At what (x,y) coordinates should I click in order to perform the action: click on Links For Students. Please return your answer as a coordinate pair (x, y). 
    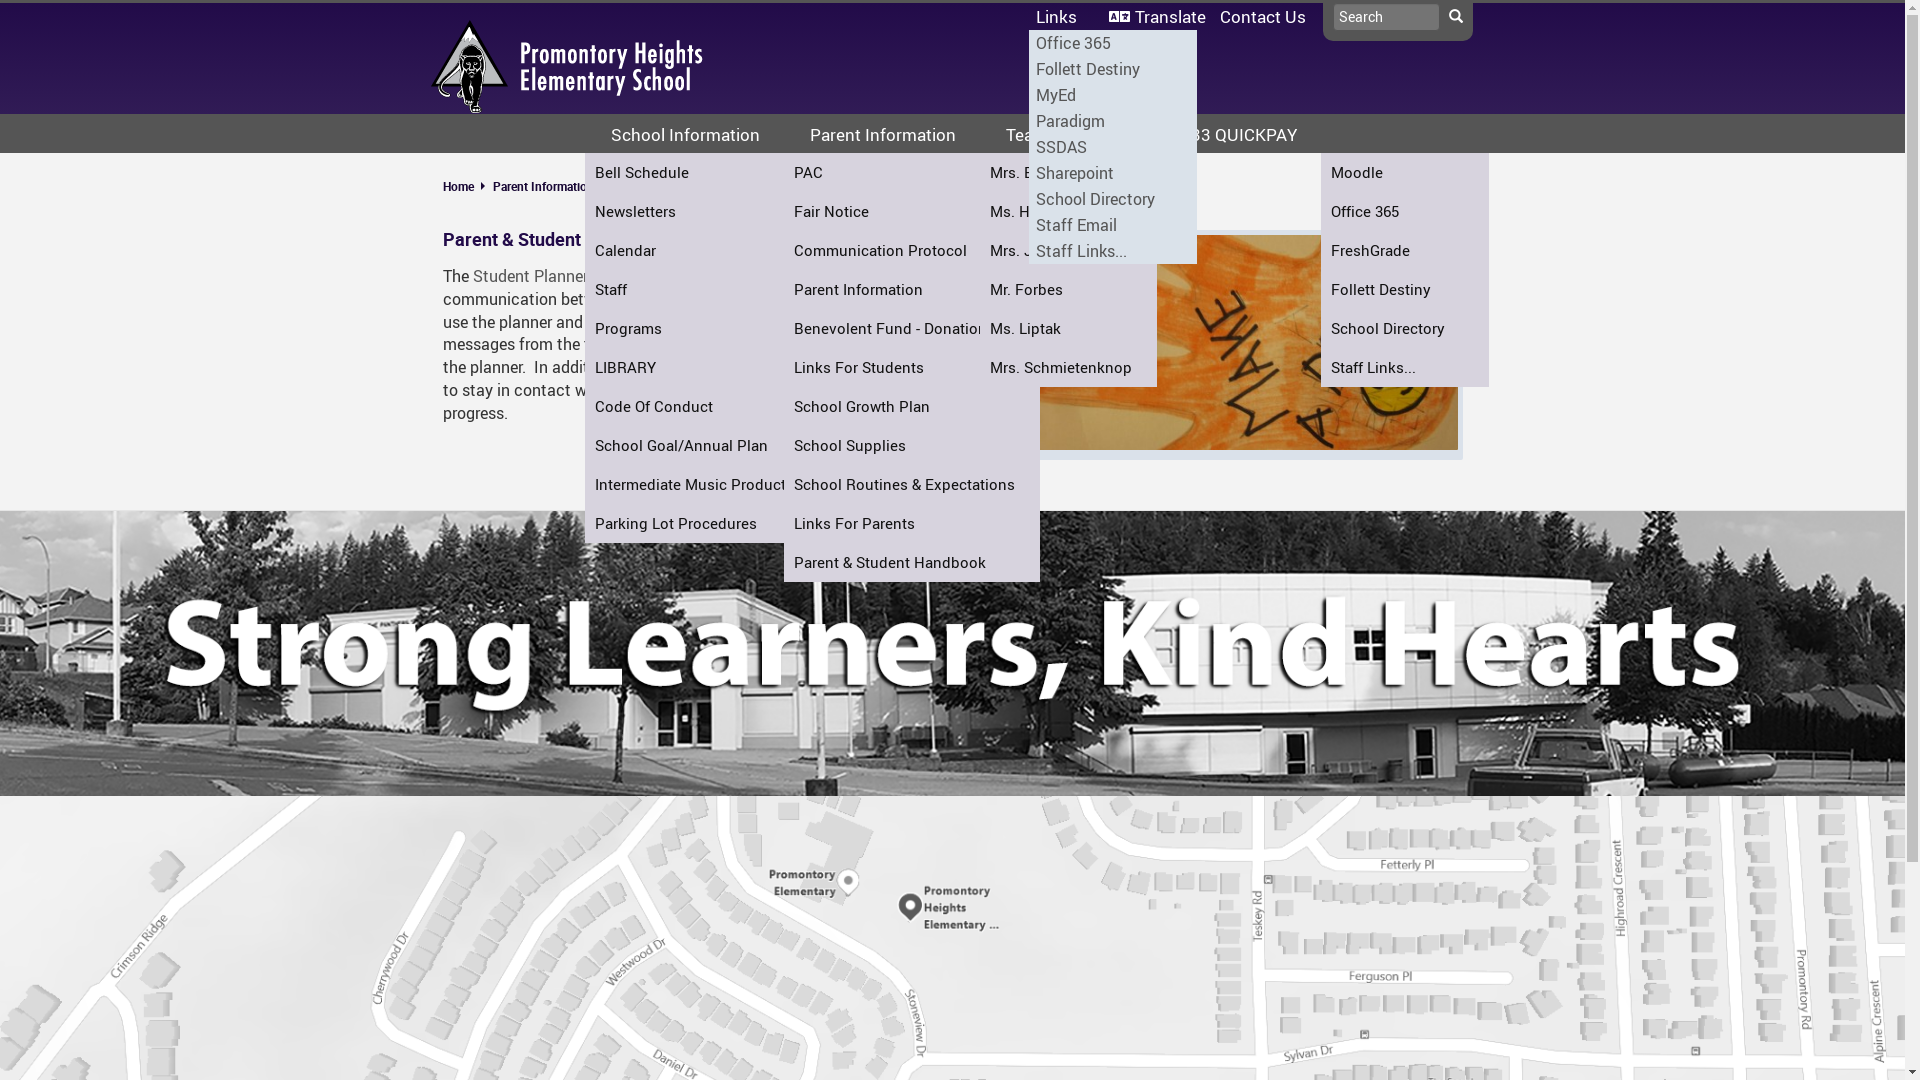
    Looking at the image, I should click on (912, 368).